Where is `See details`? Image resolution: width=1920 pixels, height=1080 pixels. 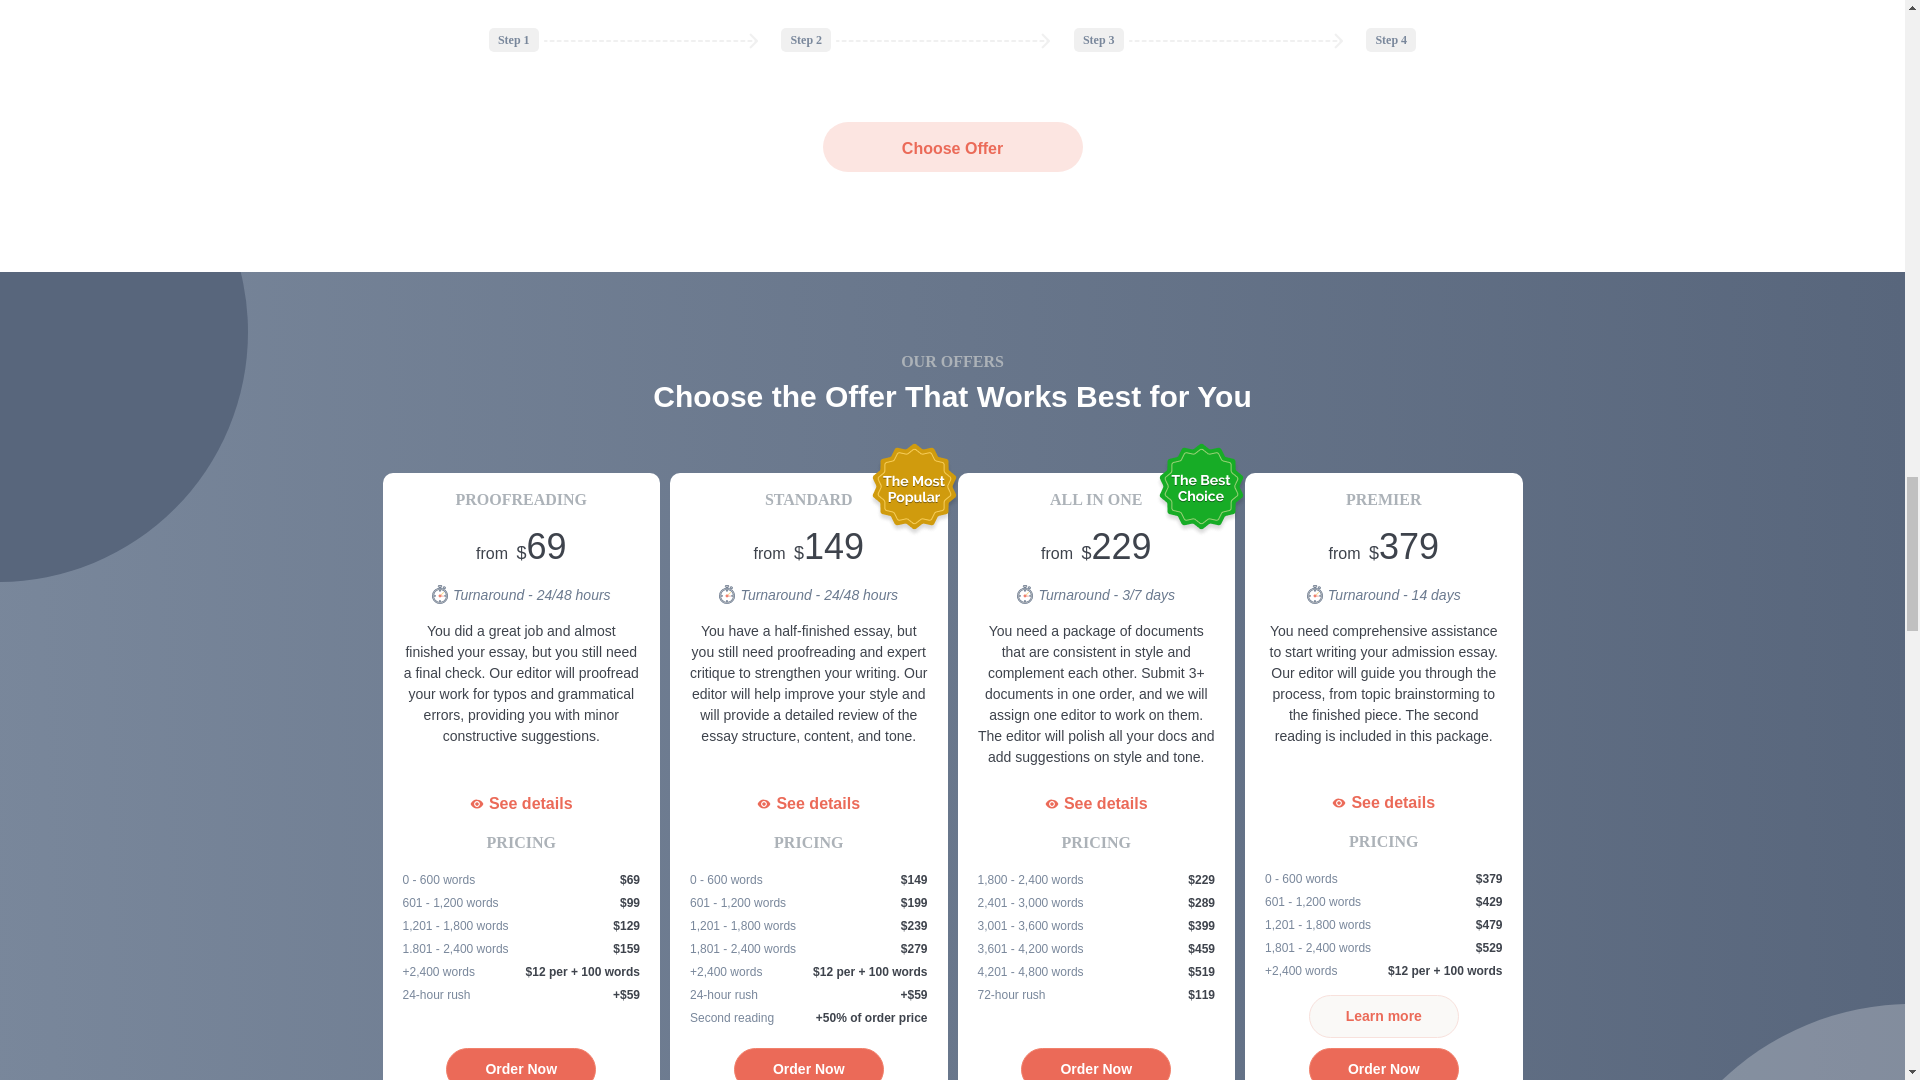 See details is located at coordinates (1384, 802).